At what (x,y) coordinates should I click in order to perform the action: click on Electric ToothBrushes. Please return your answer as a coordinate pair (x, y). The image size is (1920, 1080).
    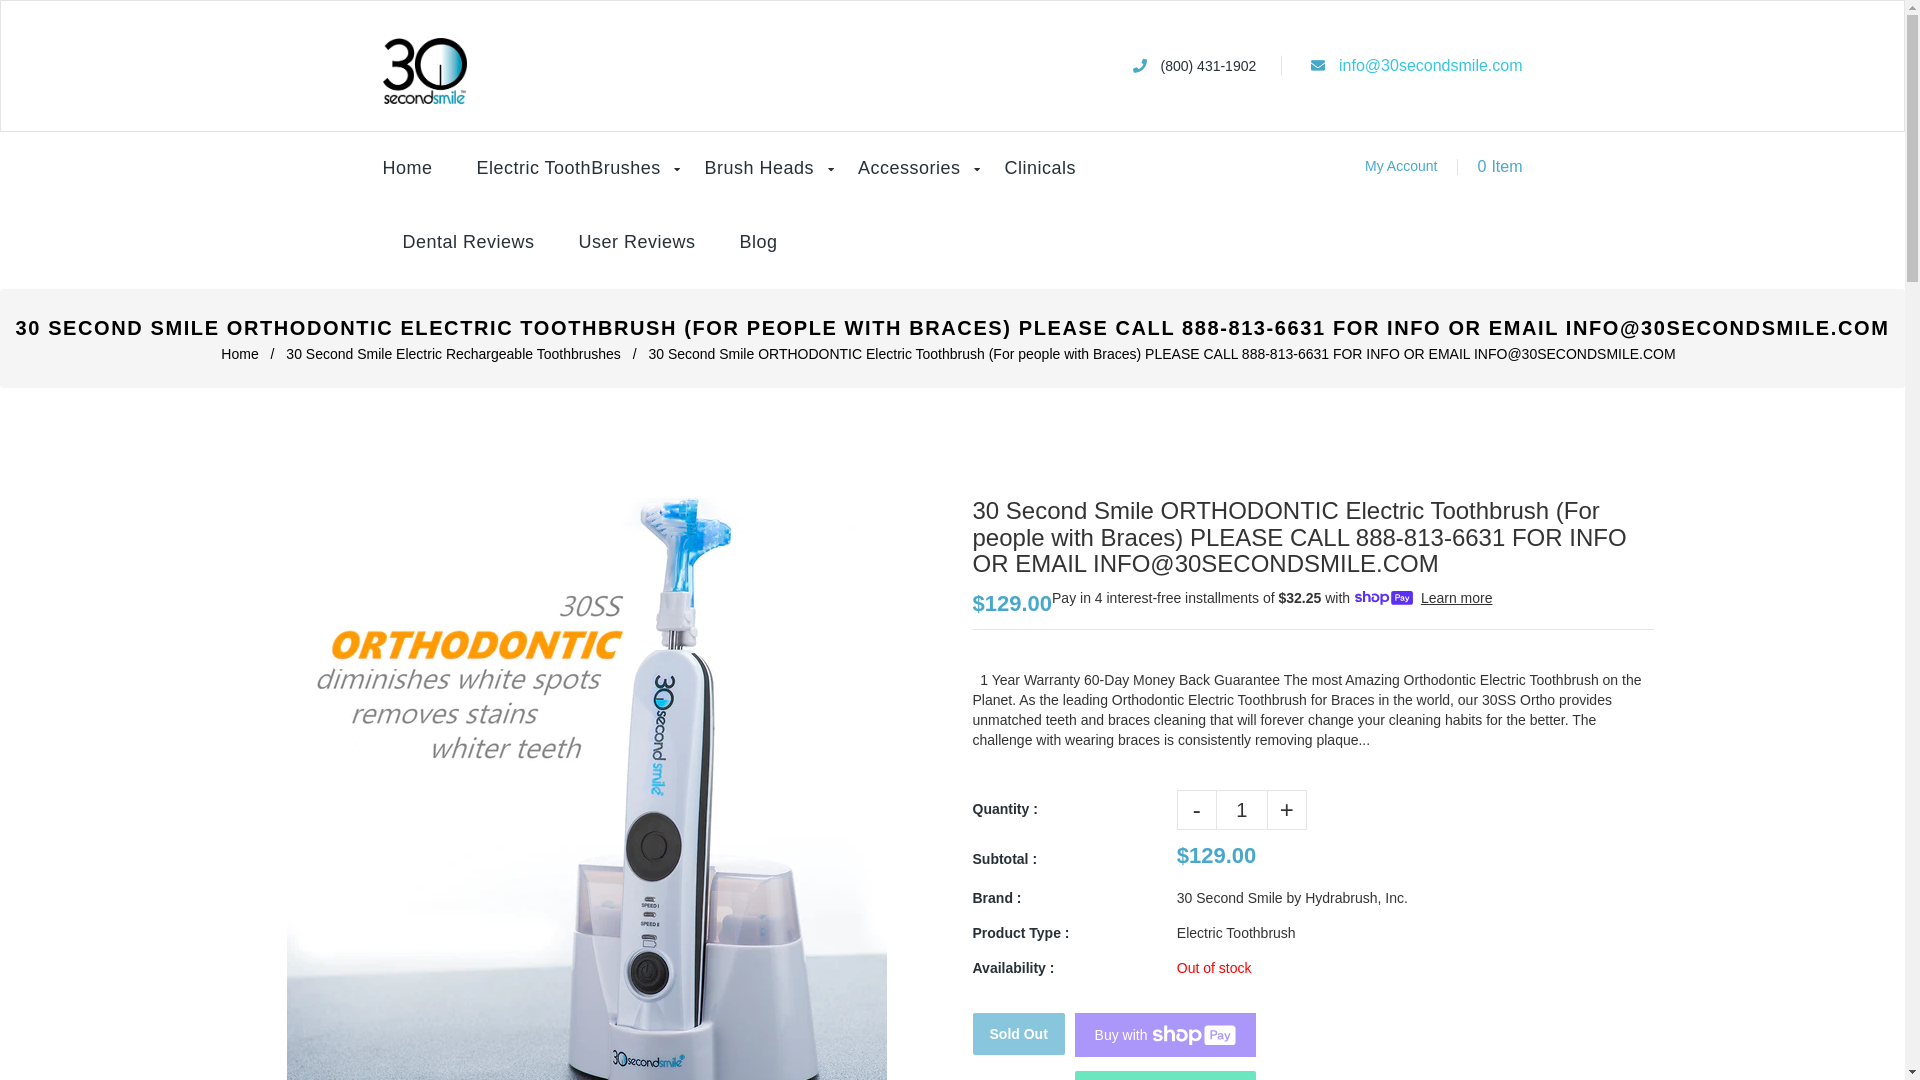
    Looking at the image, I should click on (568, 169).